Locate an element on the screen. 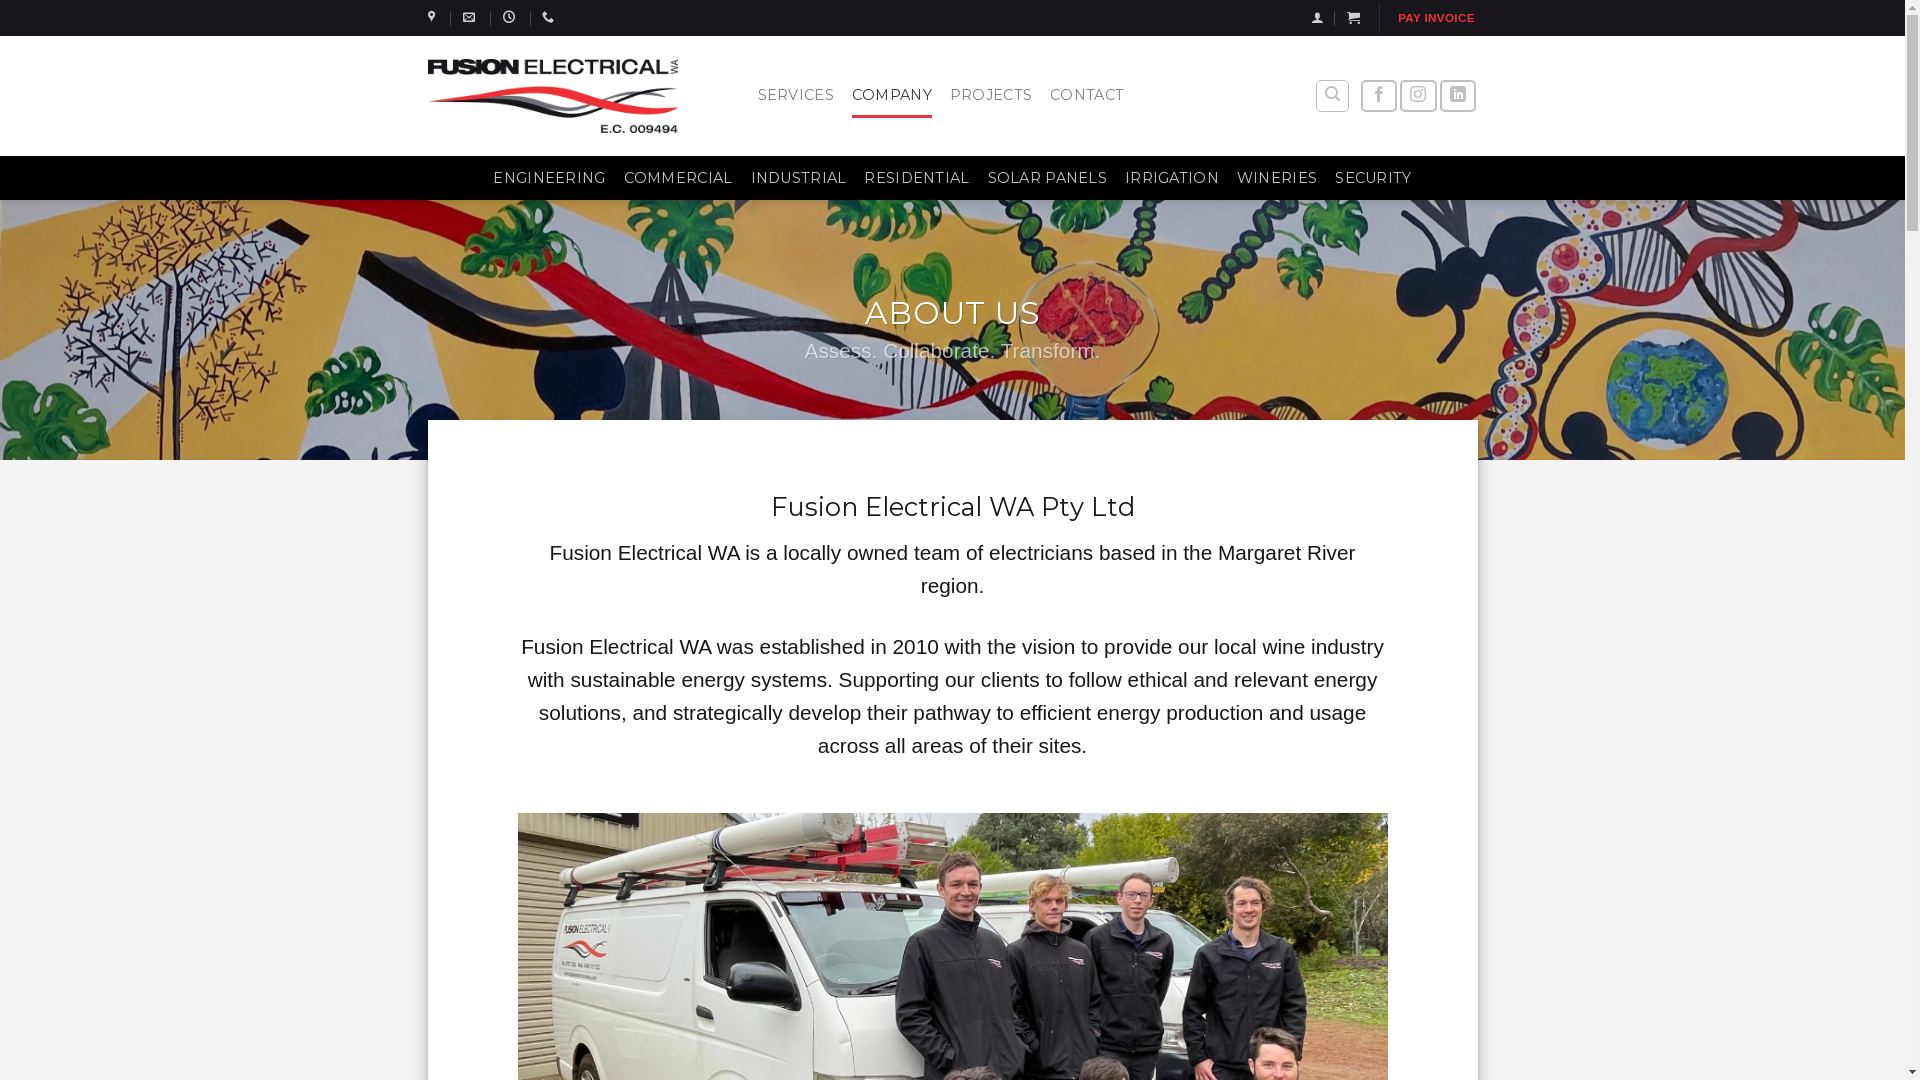 Image resolution: width=1920 pixels, height=1080 pixels. Opening Hours | 07:00-16:00  is located at coordinates (512, 17).